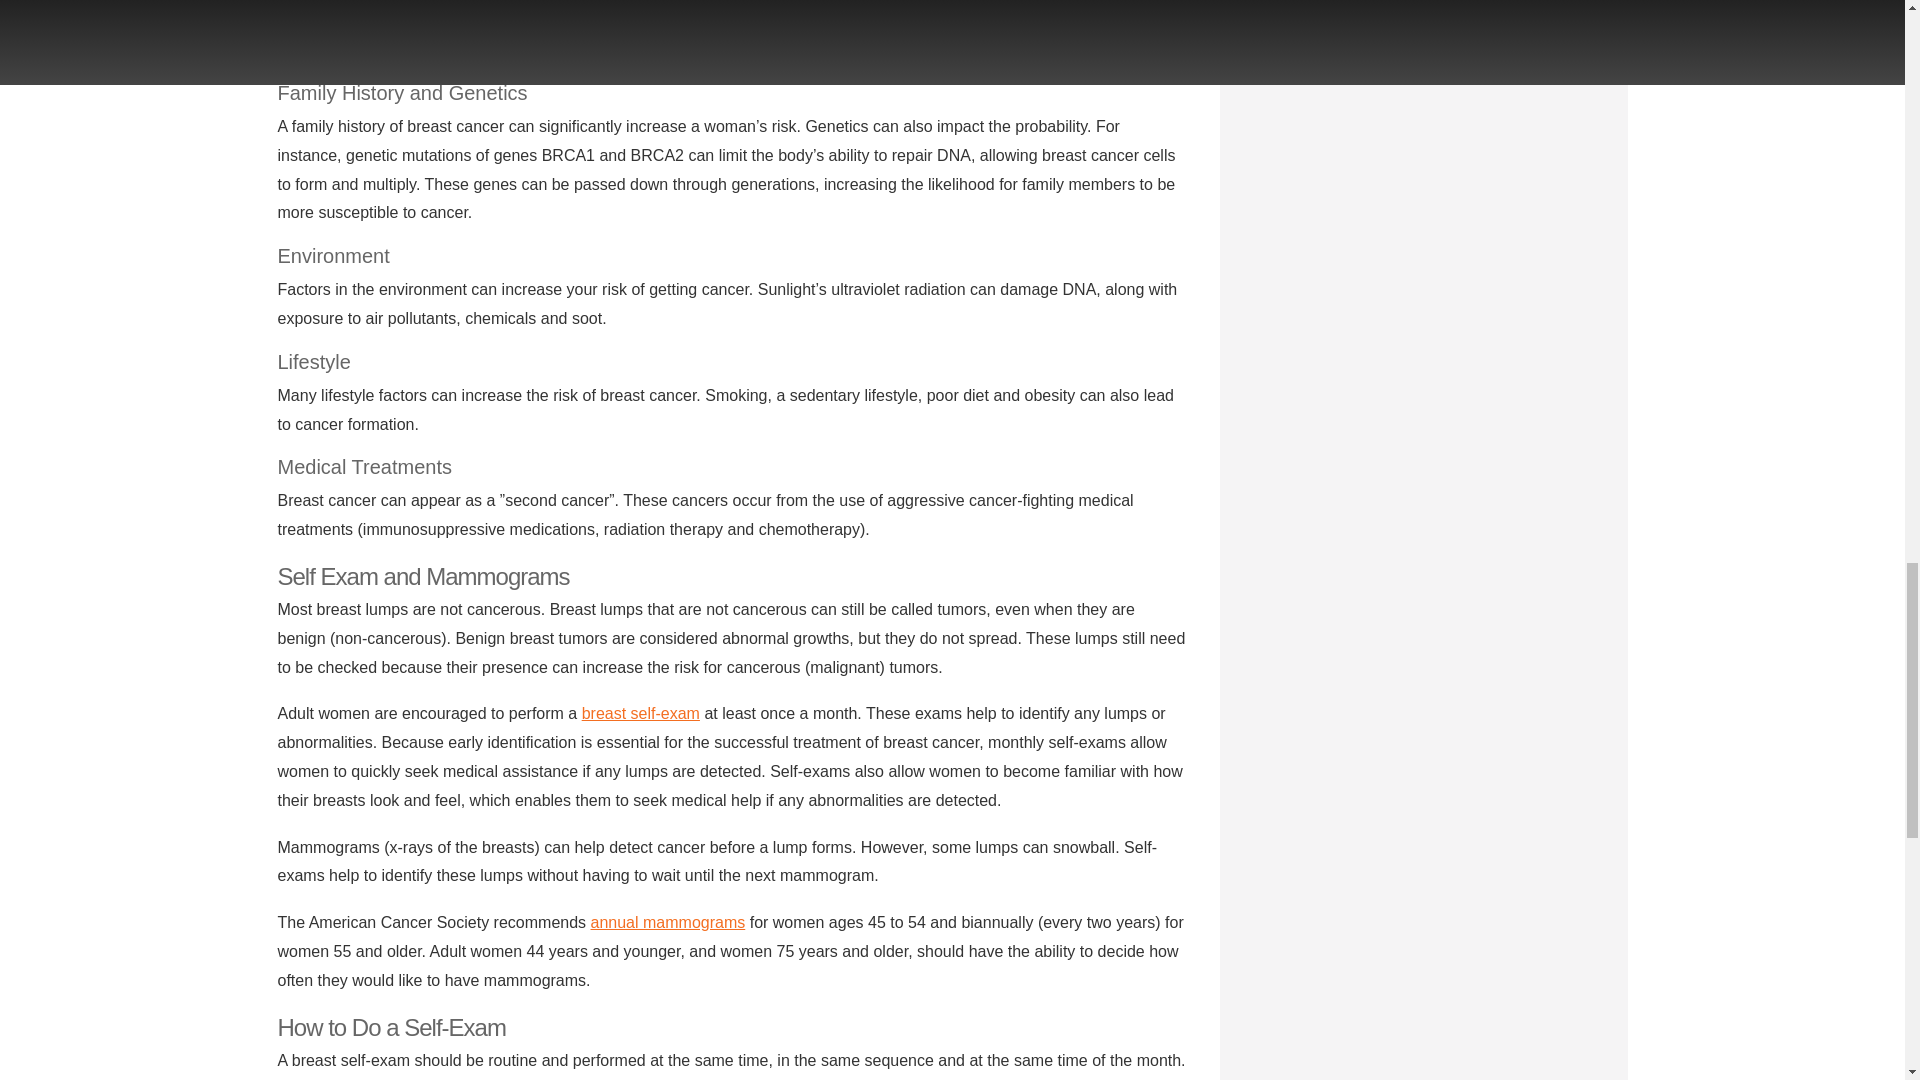 The image size is (1920, 1080). I want to click on annual mammograms, so click(668, 922).